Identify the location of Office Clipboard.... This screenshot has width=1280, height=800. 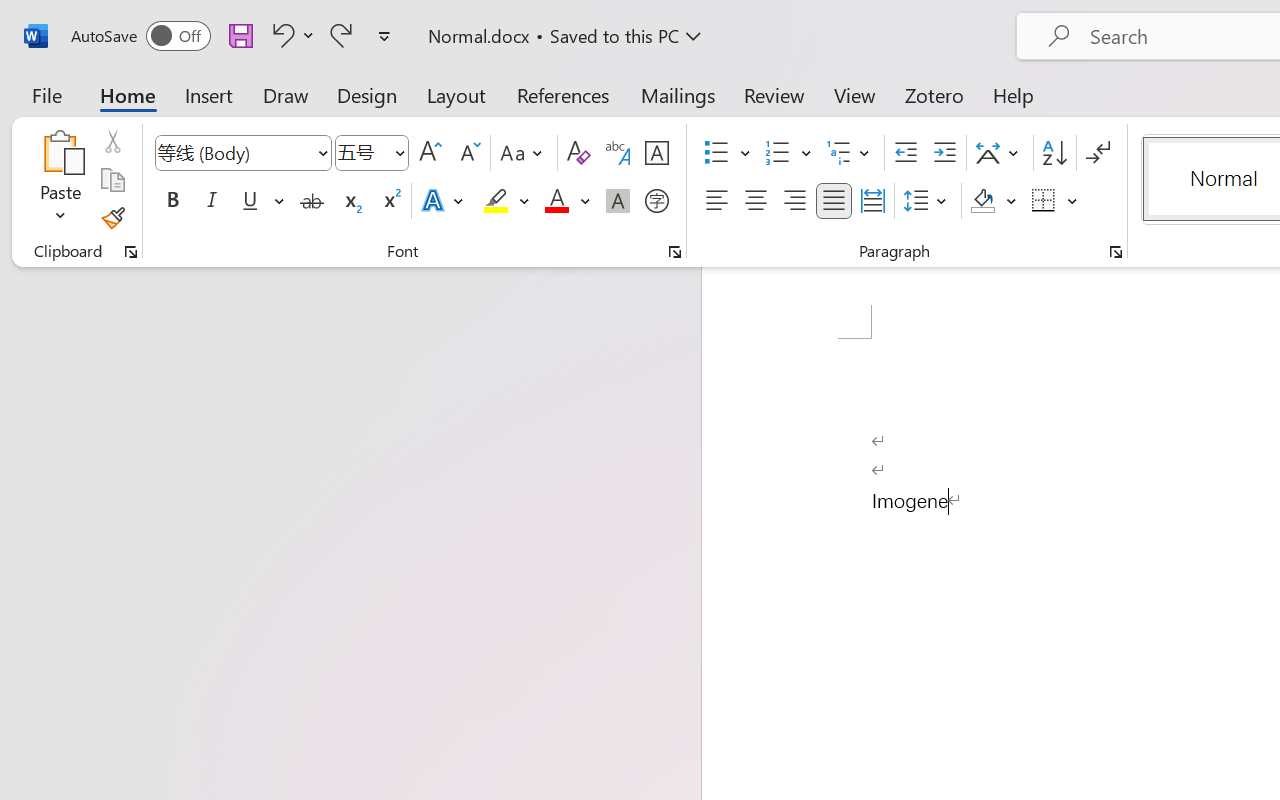
(131, 252).